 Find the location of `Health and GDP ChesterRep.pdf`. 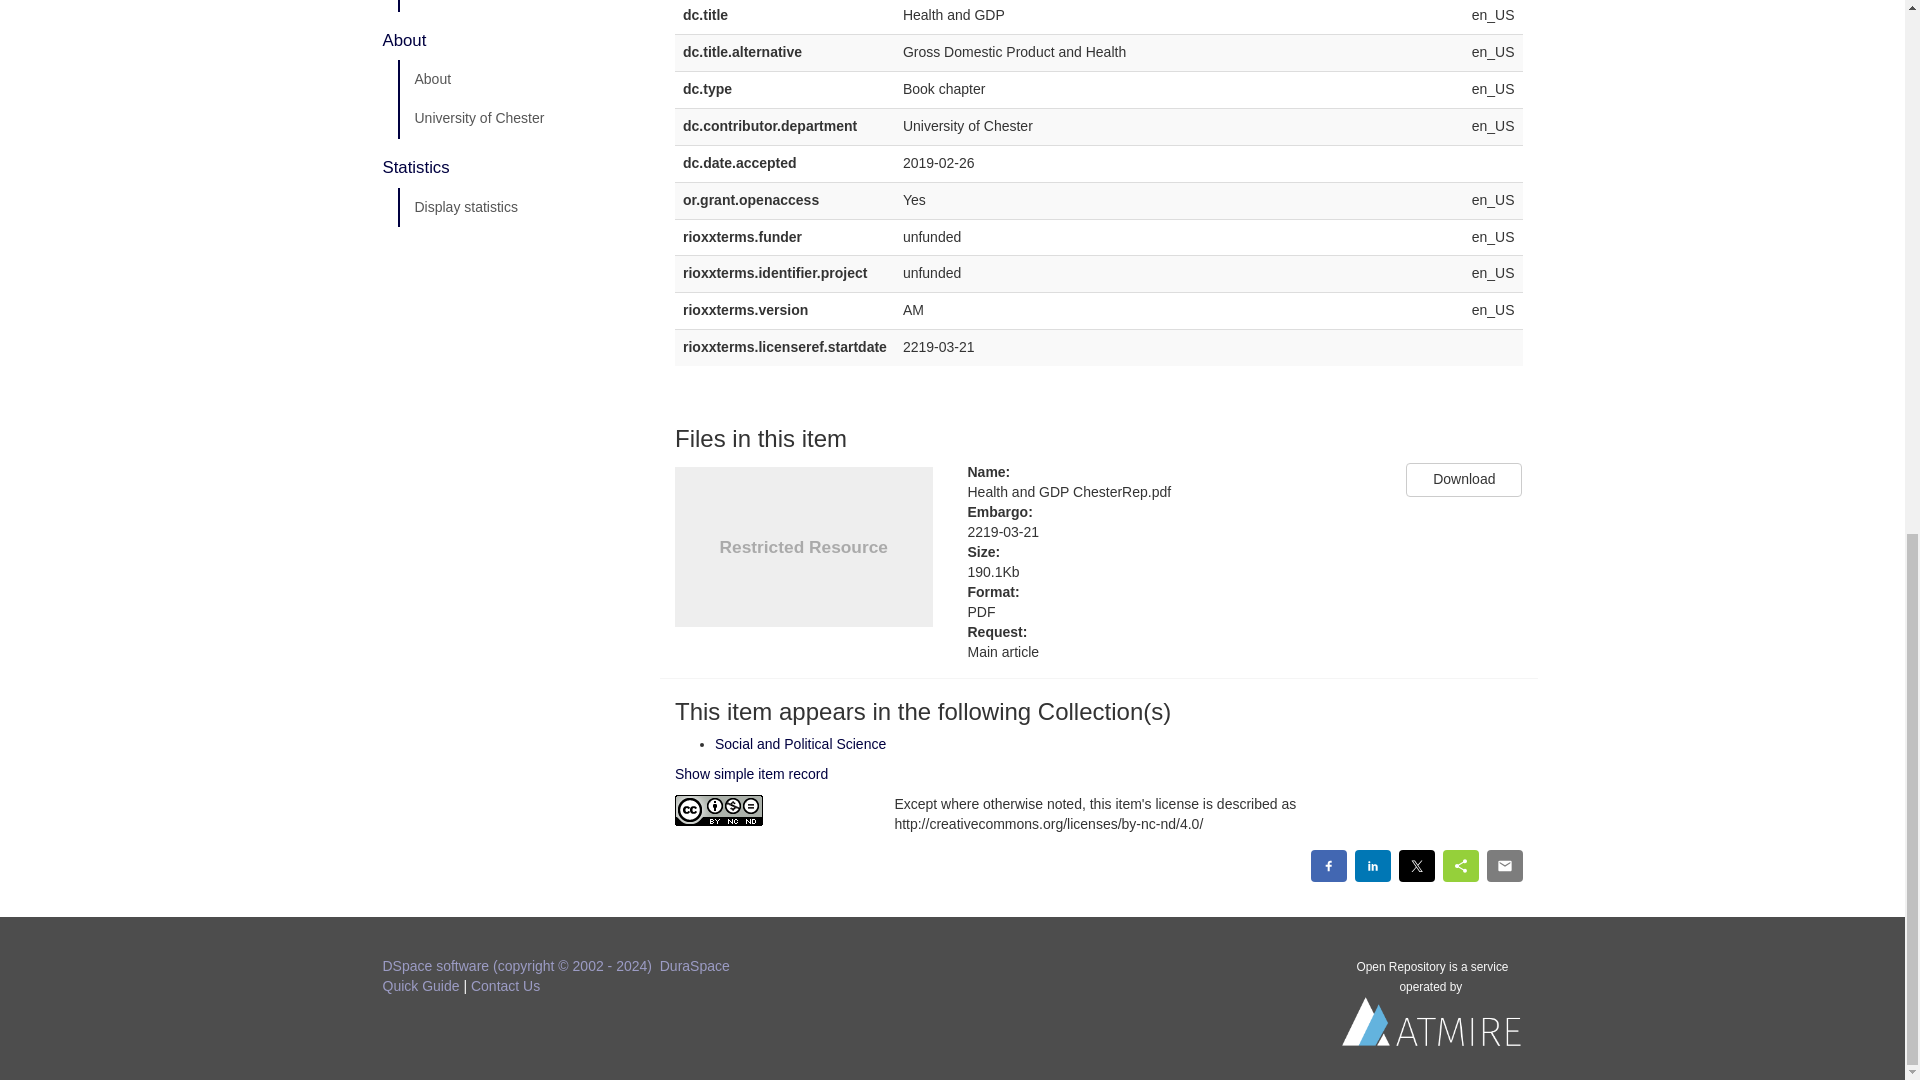

Health and GDP ChesterRep.pdf is located at coordinates (1172, 492).